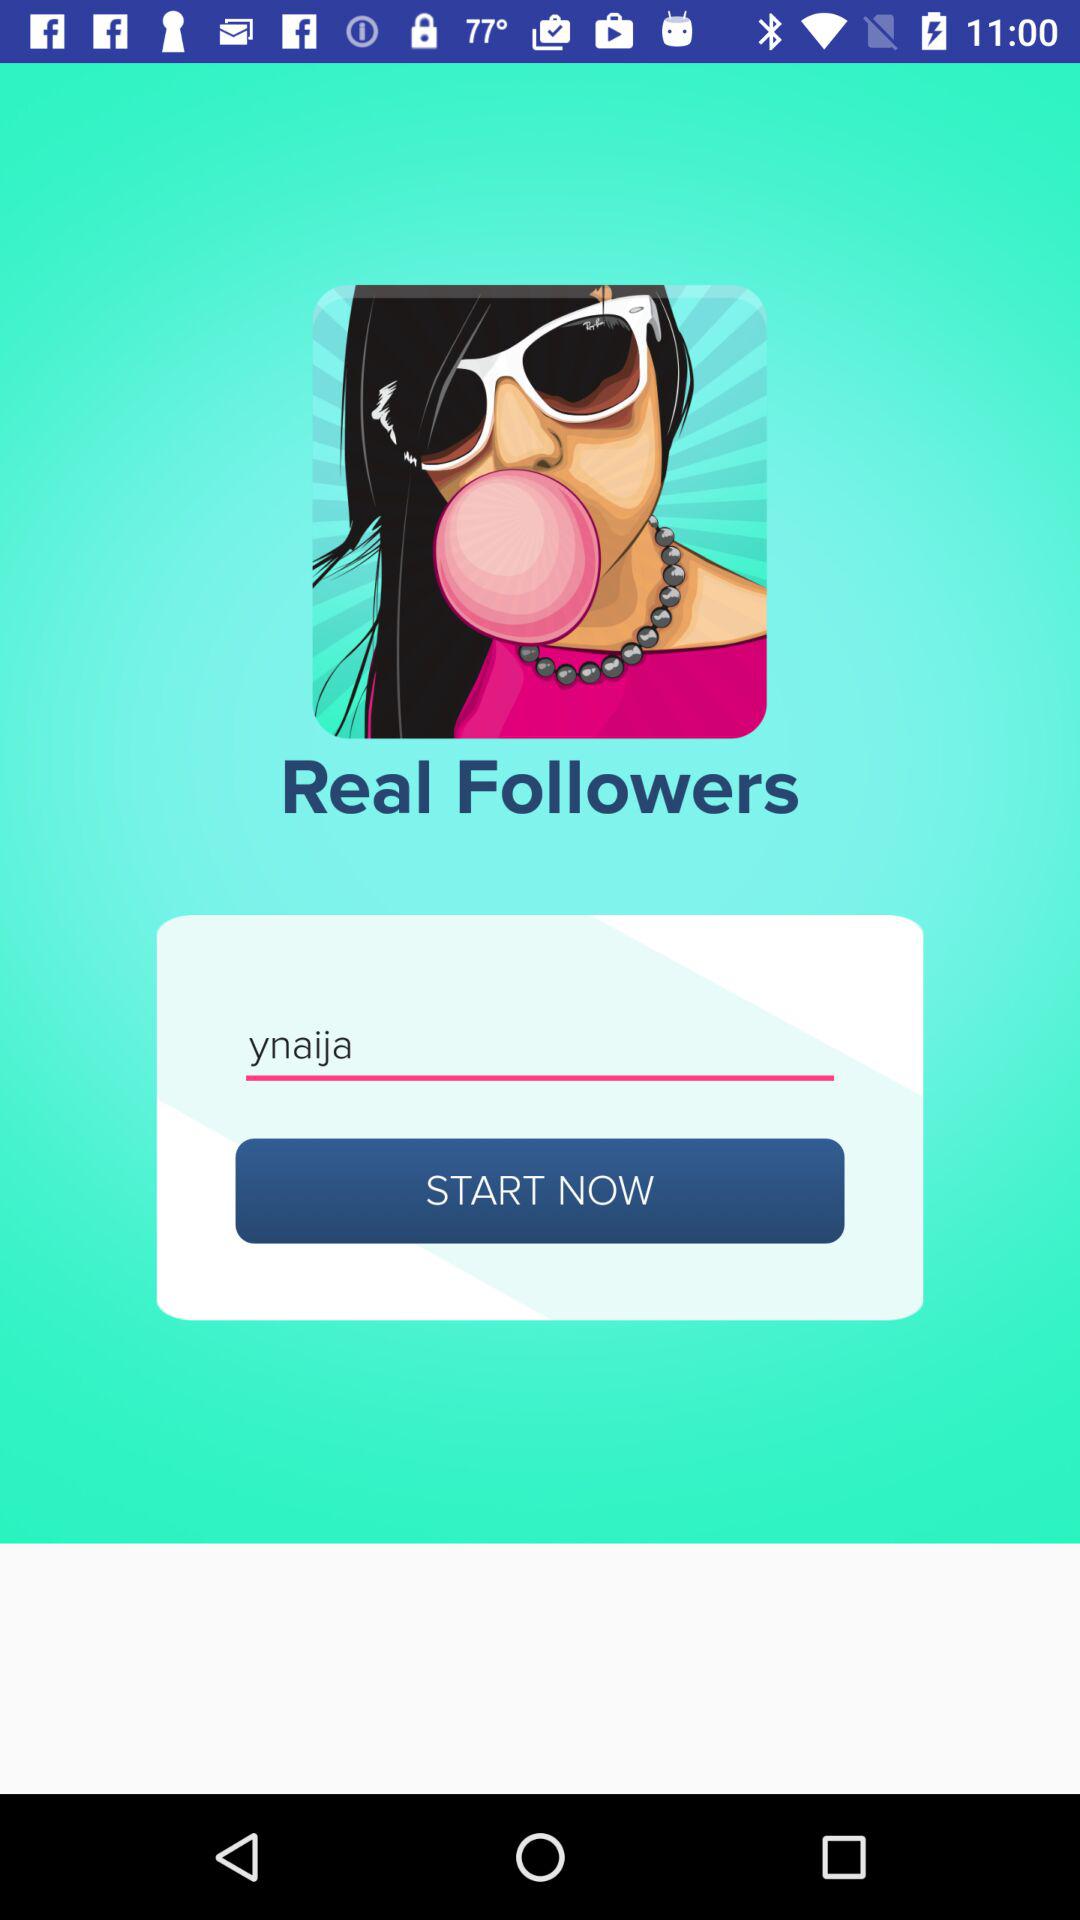 This screenshot has height=1920, width=1080. Describe the element at coordinates (540, 1046) in the screenshot. I see `launch the ynaija icon` at that location.